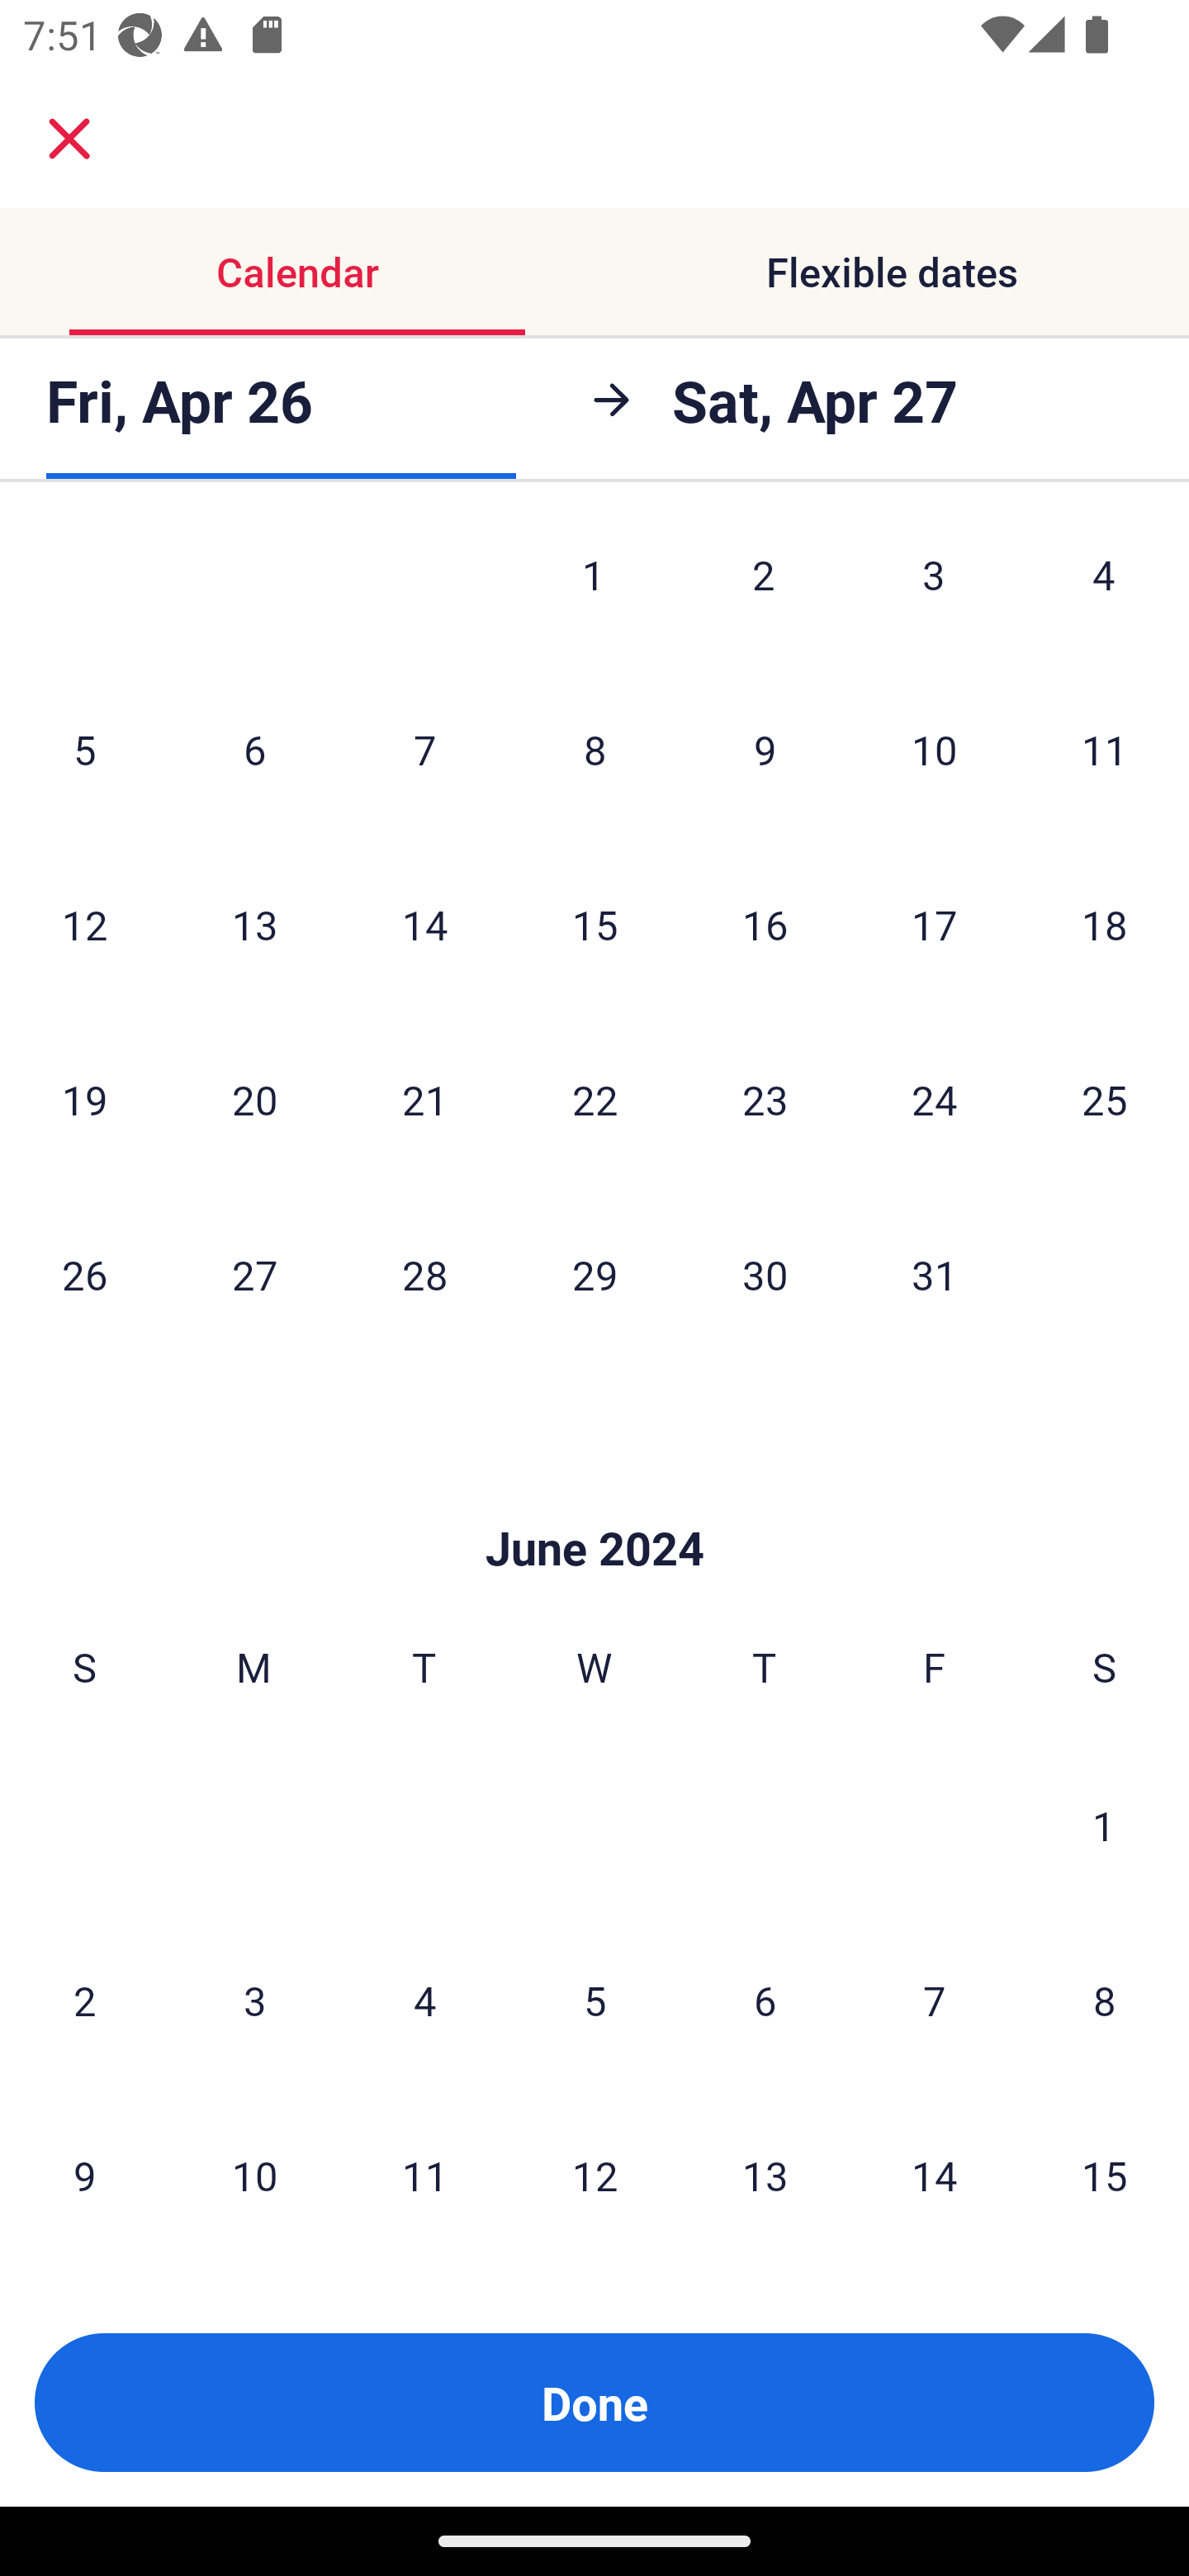  What do you see at coordinates (1104, 1825) in the screenshot?
I see `1 Saturday, June 1, 2024` at bounding box center [1104, 1825].